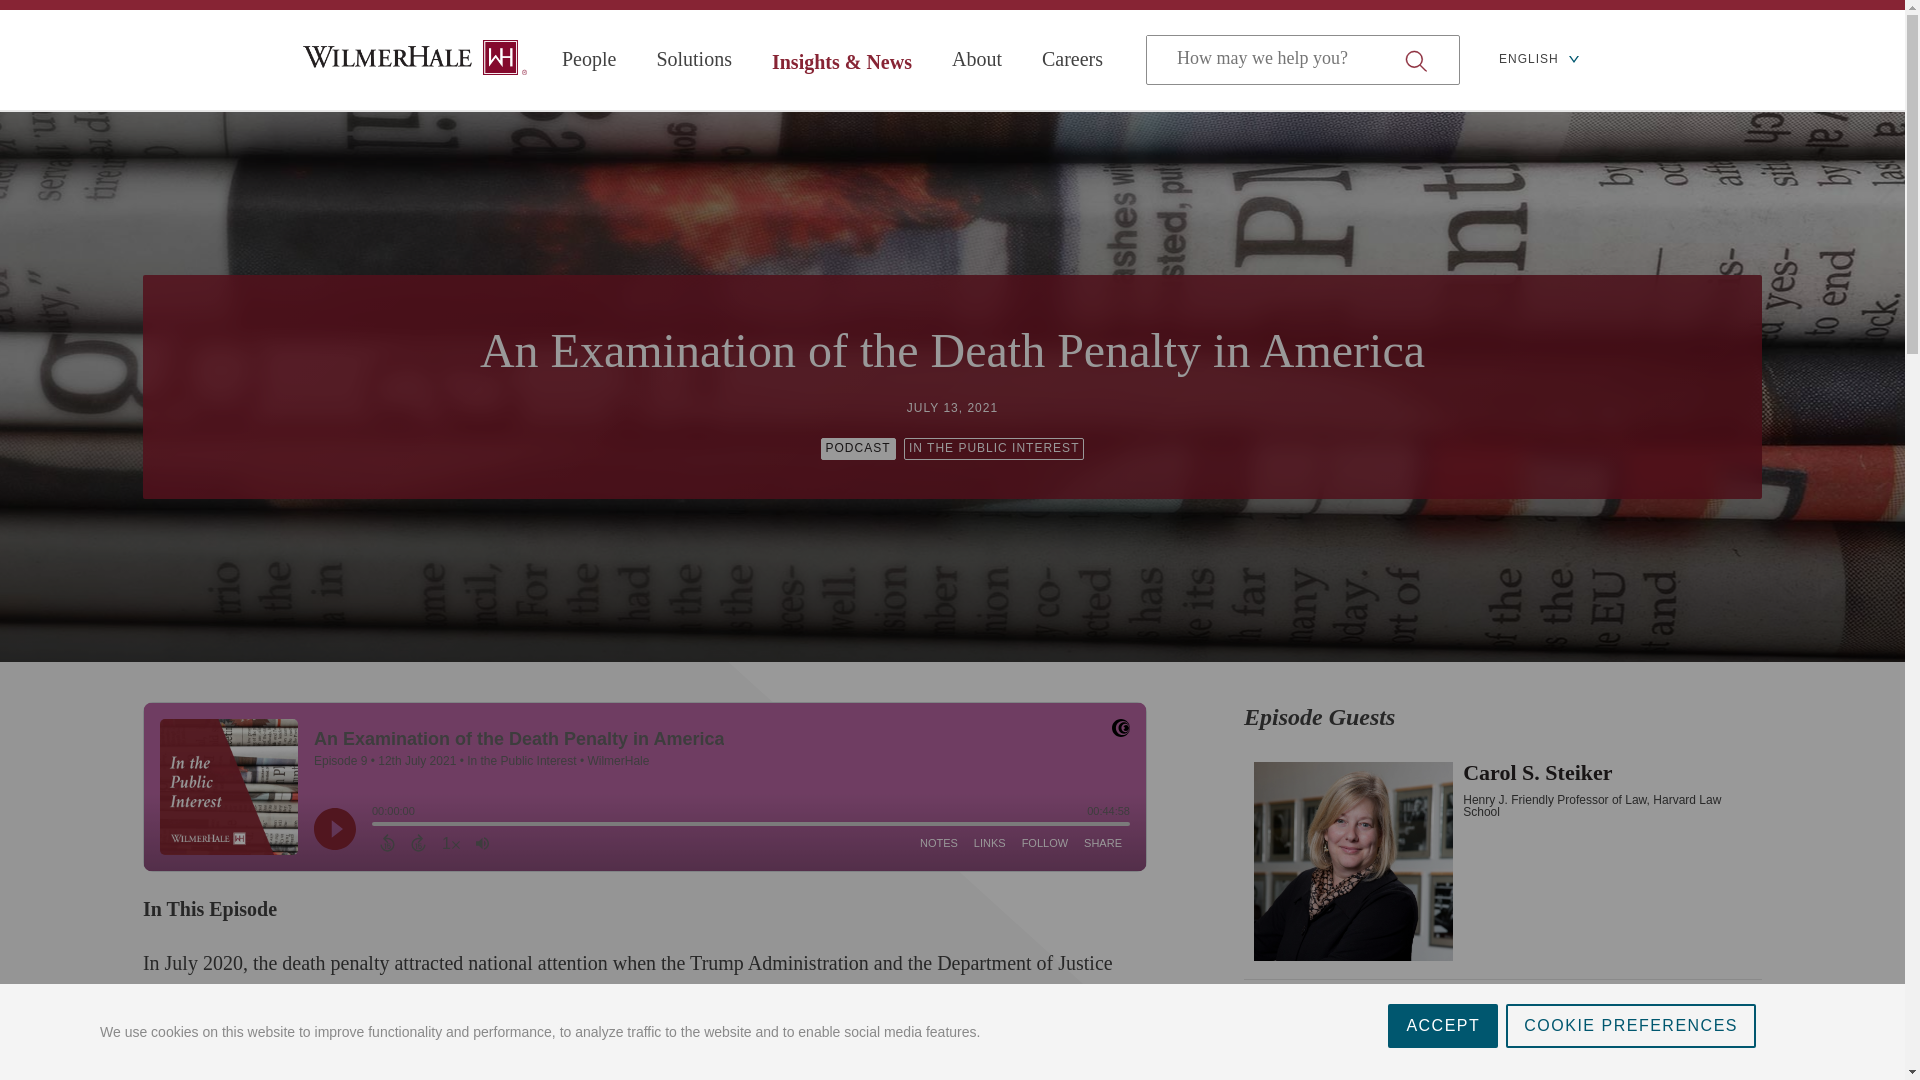  Describe the element at coordinates (589, 59) in the screenshot. I see `People` at that location.